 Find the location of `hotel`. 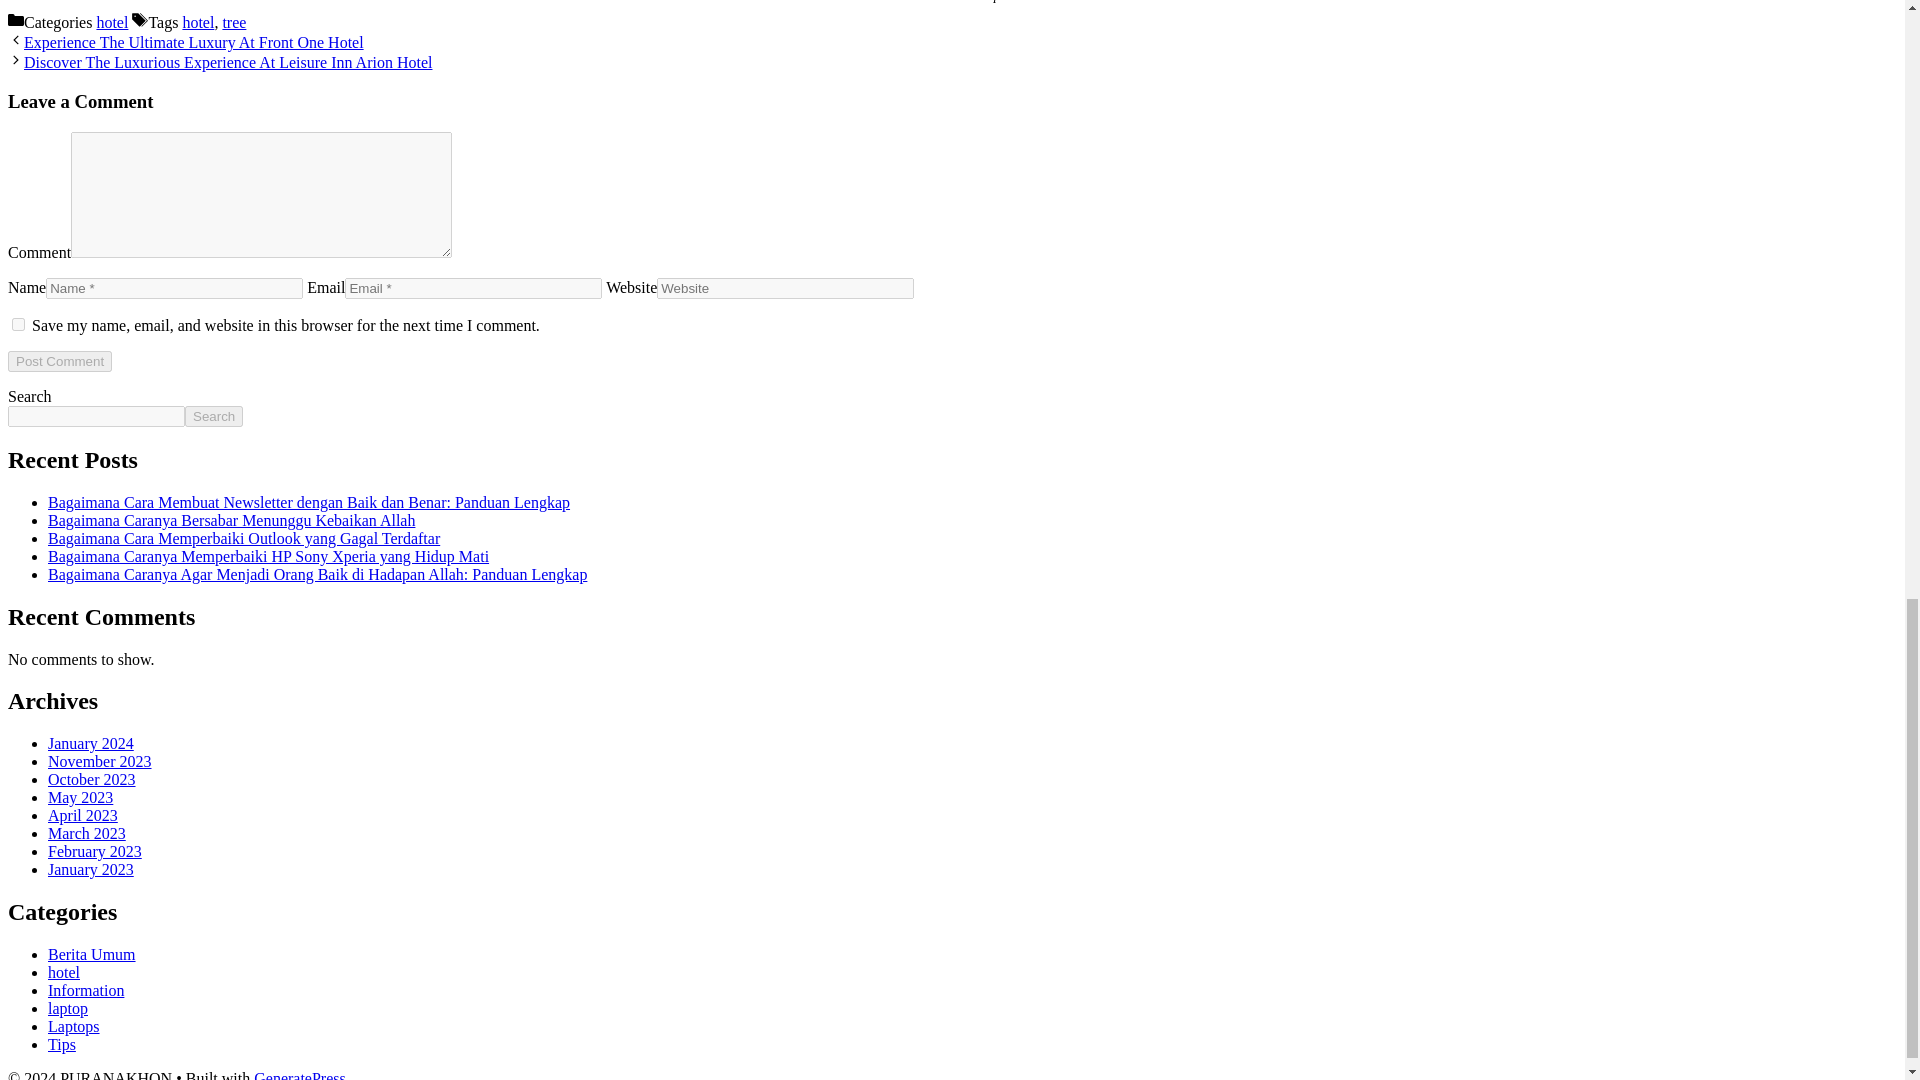

hotel is located at coordinates (198, 22).